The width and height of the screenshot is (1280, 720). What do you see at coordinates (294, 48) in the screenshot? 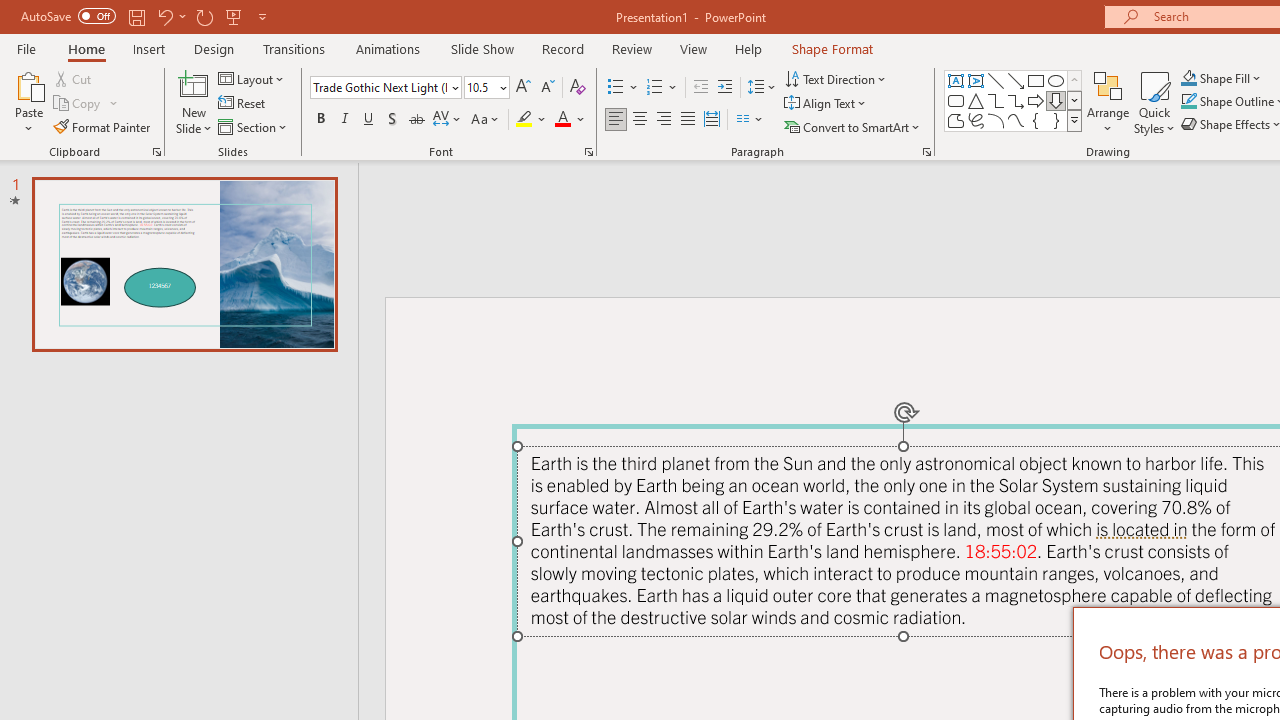
I see `Transitions` at bounding box center [294, 48].